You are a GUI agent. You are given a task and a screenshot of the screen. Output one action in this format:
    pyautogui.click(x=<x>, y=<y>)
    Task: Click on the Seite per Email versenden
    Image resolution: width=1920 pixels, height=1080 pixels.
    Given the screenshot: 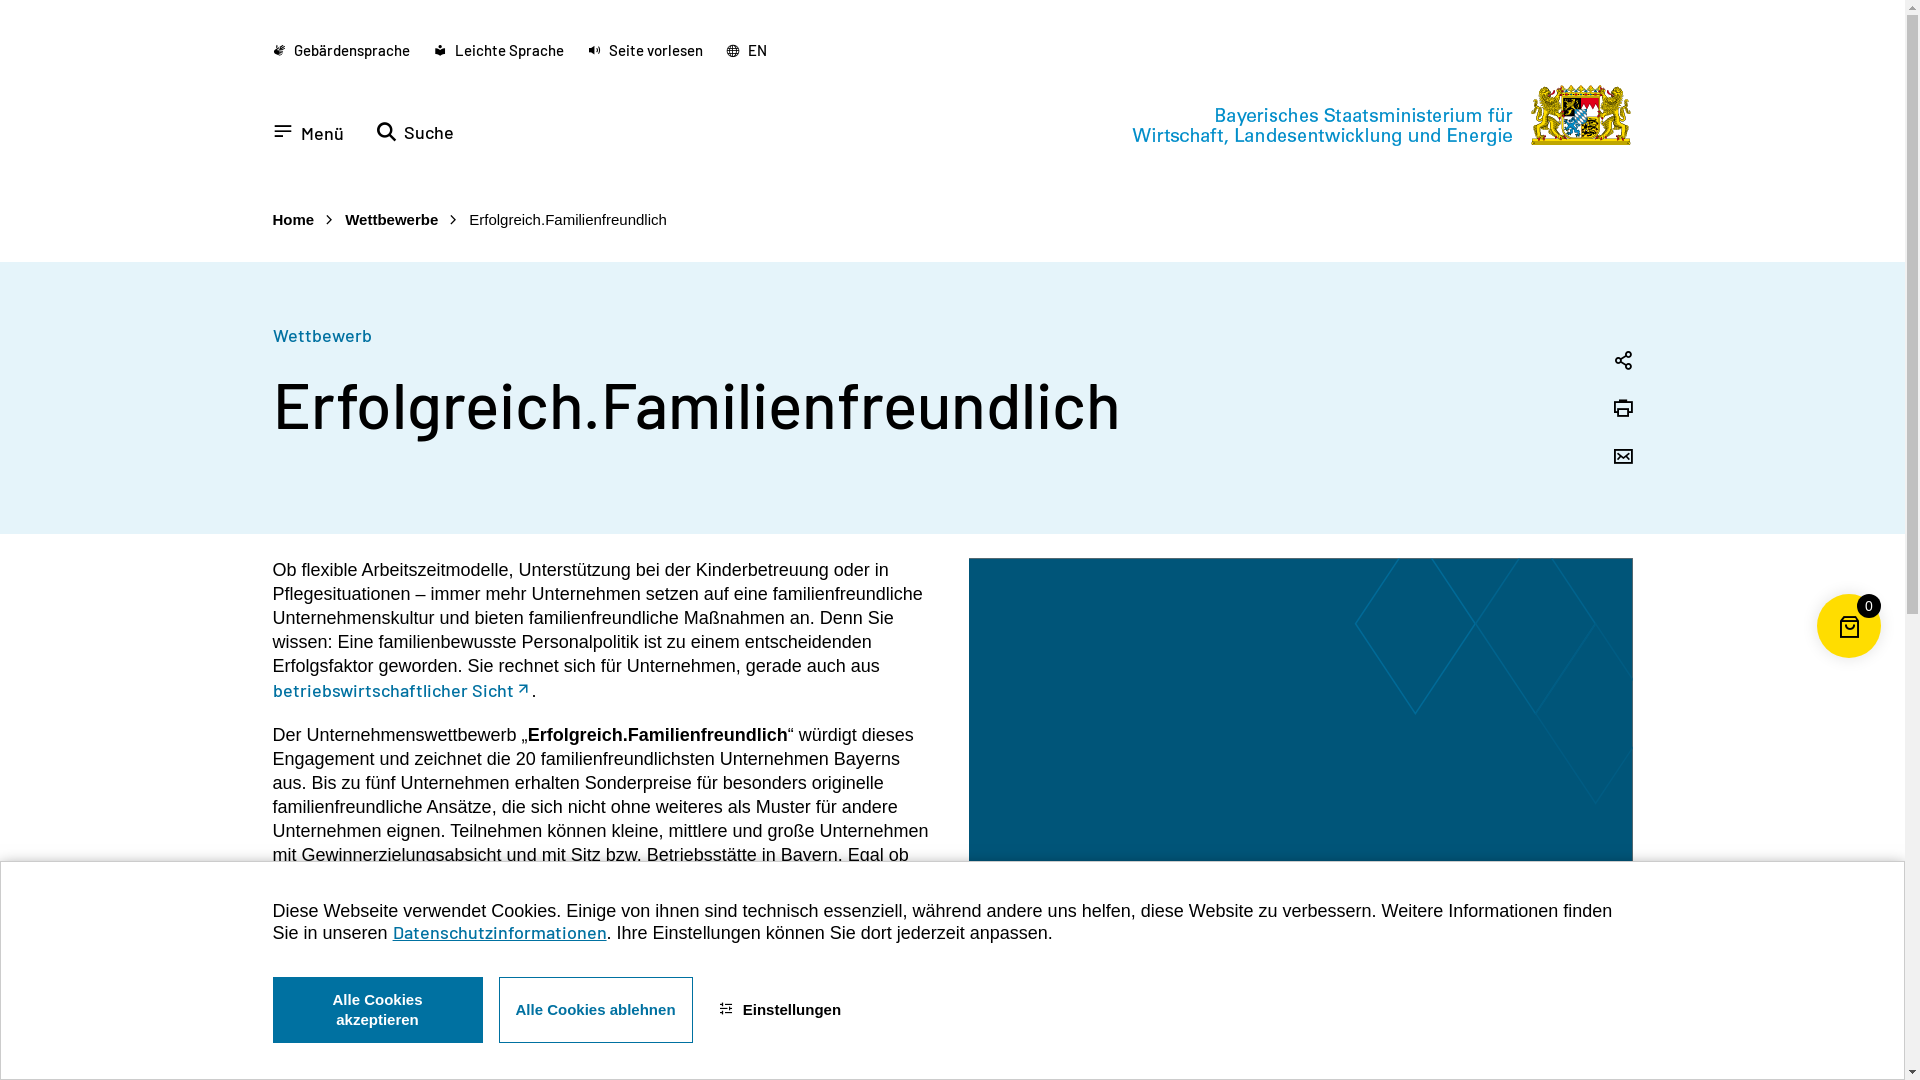 What is the action you would take?
    pyautogui.click(x=1622, y=458)
    